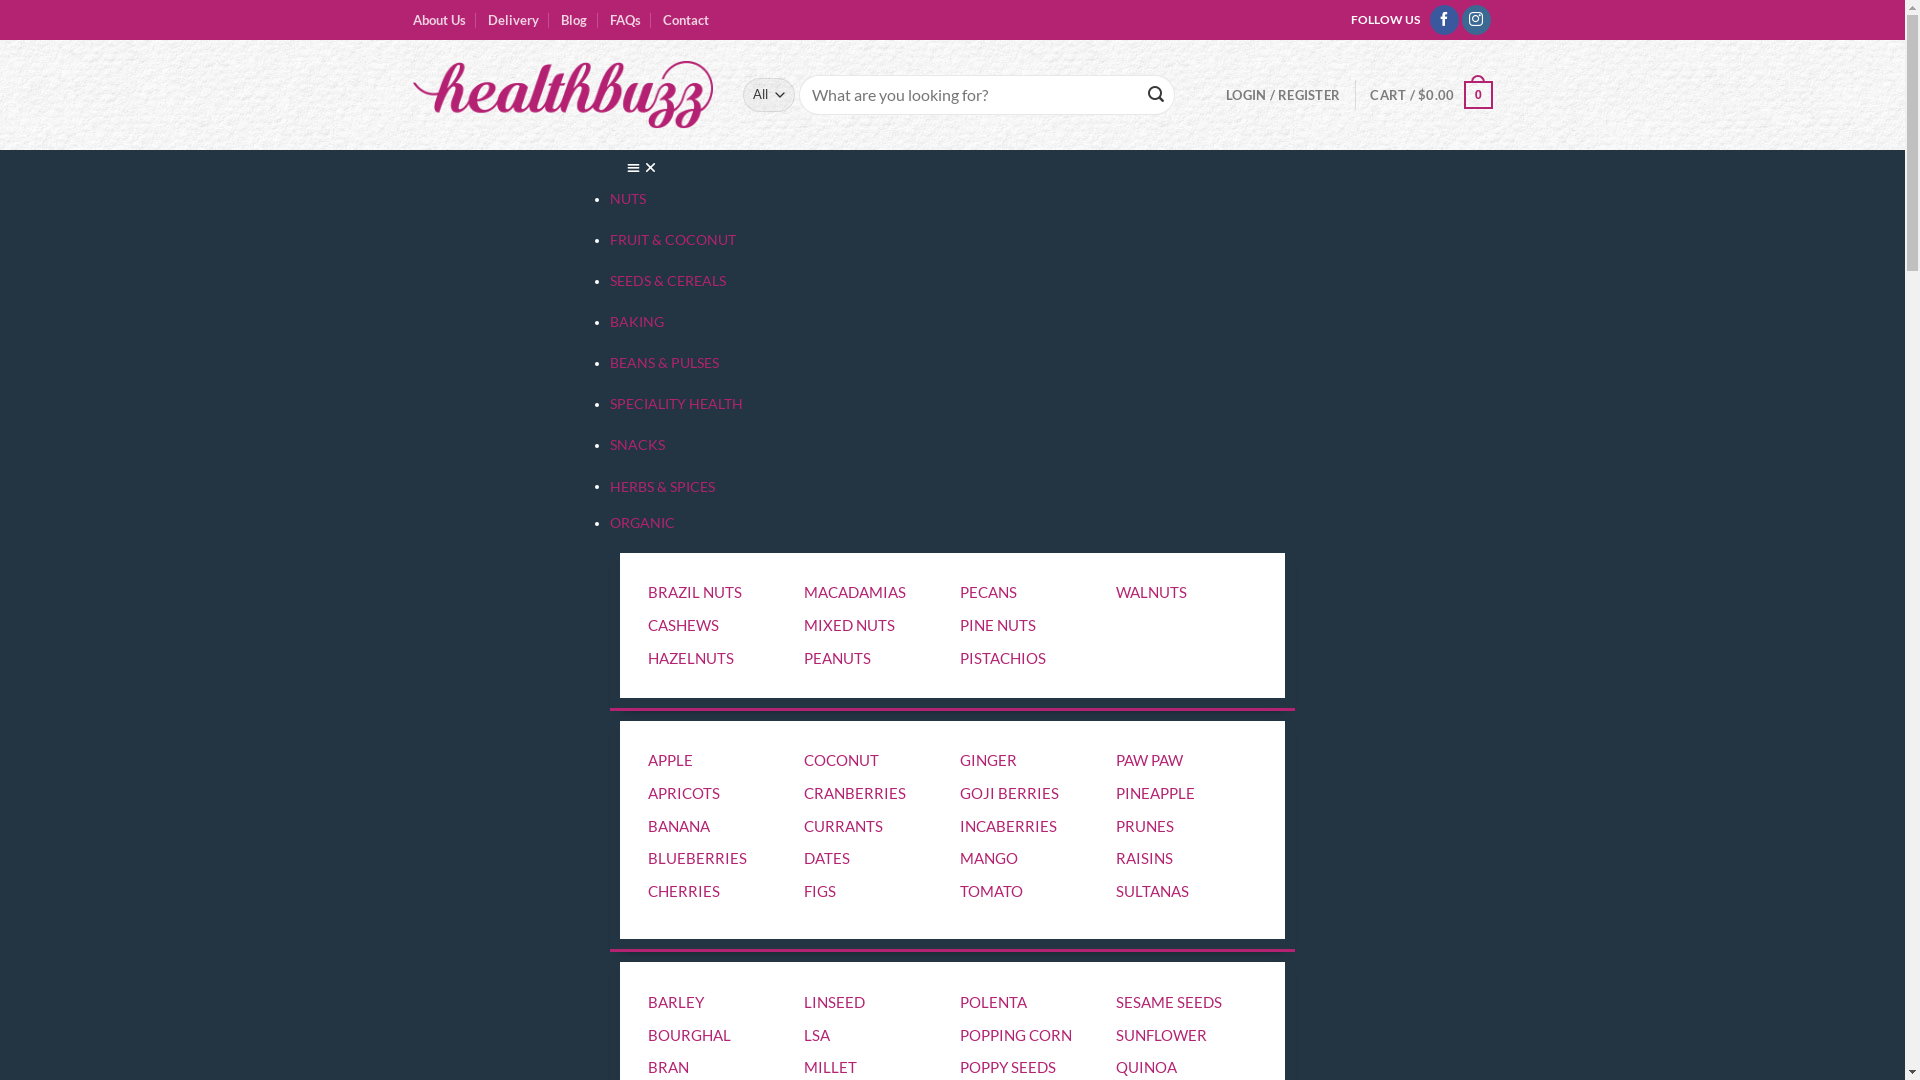 The height and width of the screenshot is (1080, 1920). Describe the element at coordinates (698, 858) in the screenshot. I see `BLUEBERRIES` at that location.